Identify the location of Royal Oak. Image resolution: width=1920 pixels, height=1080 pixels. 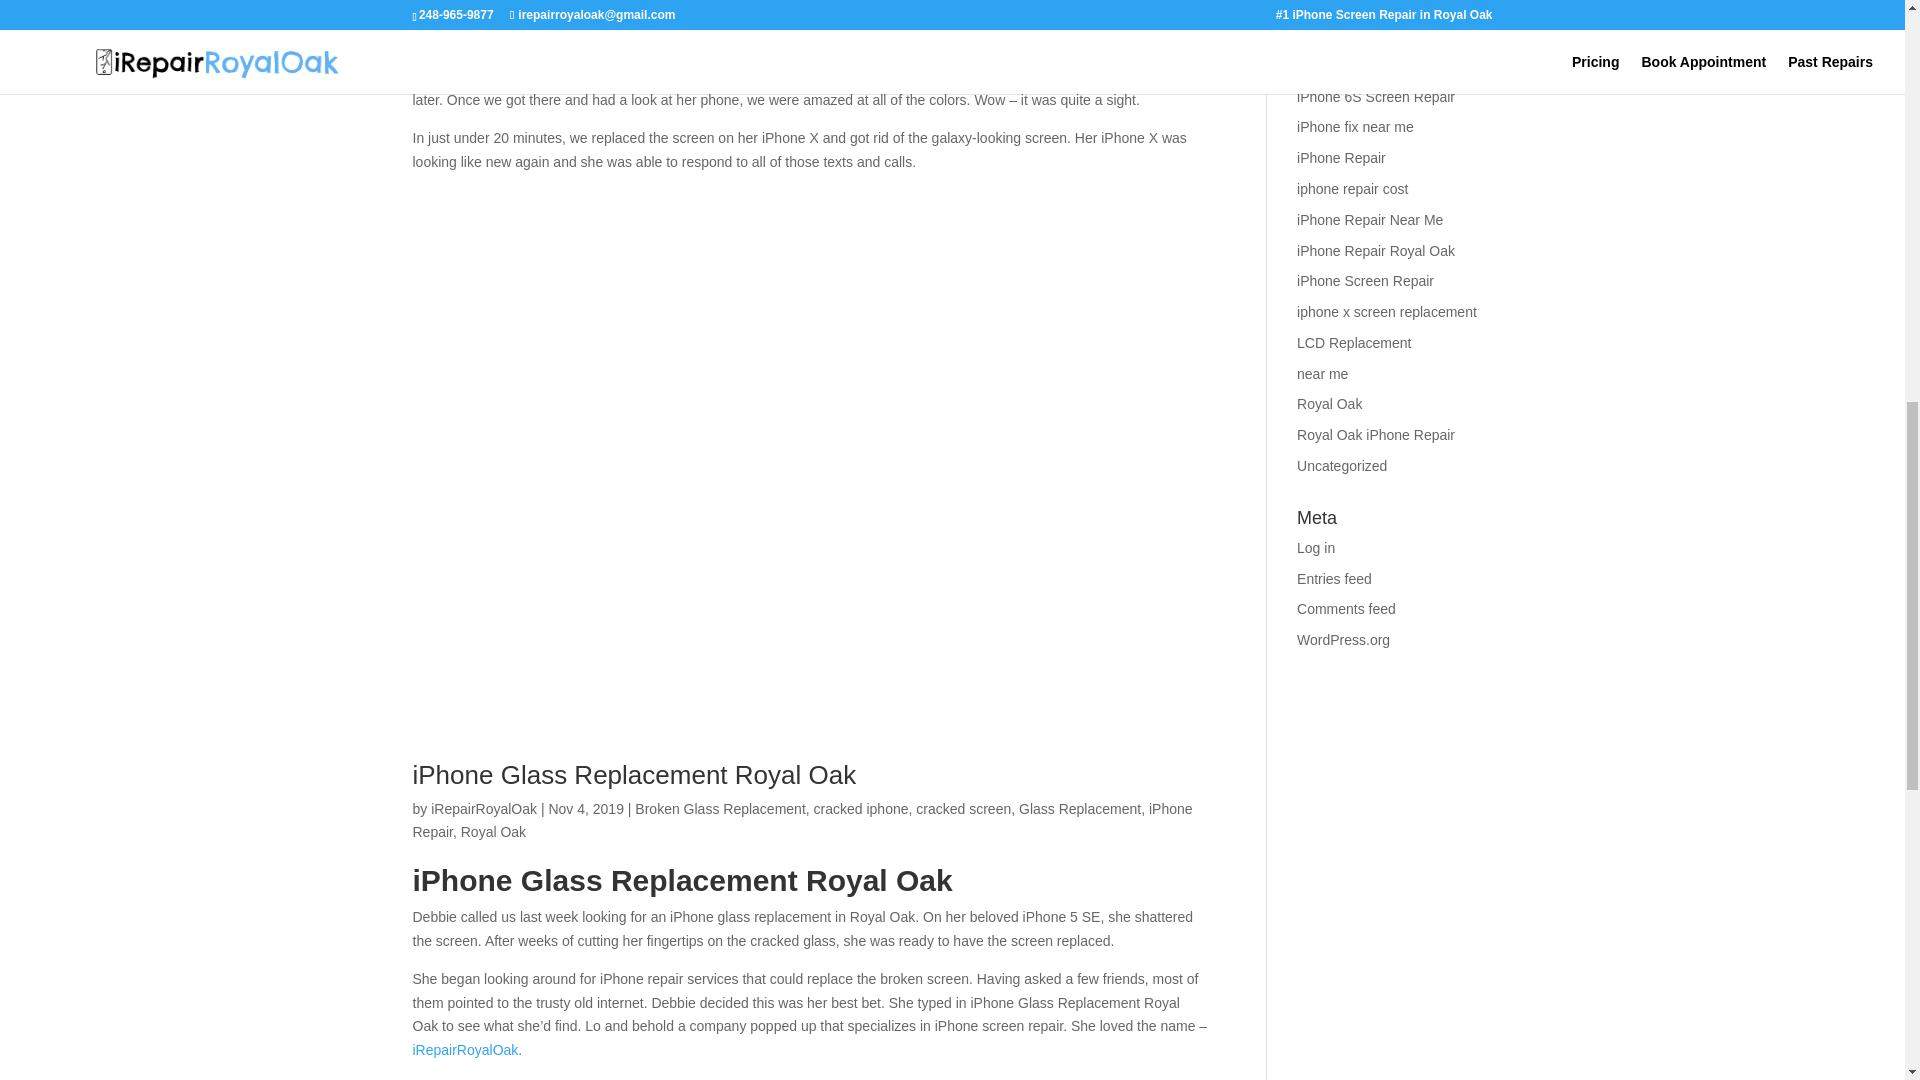
(493, 832).